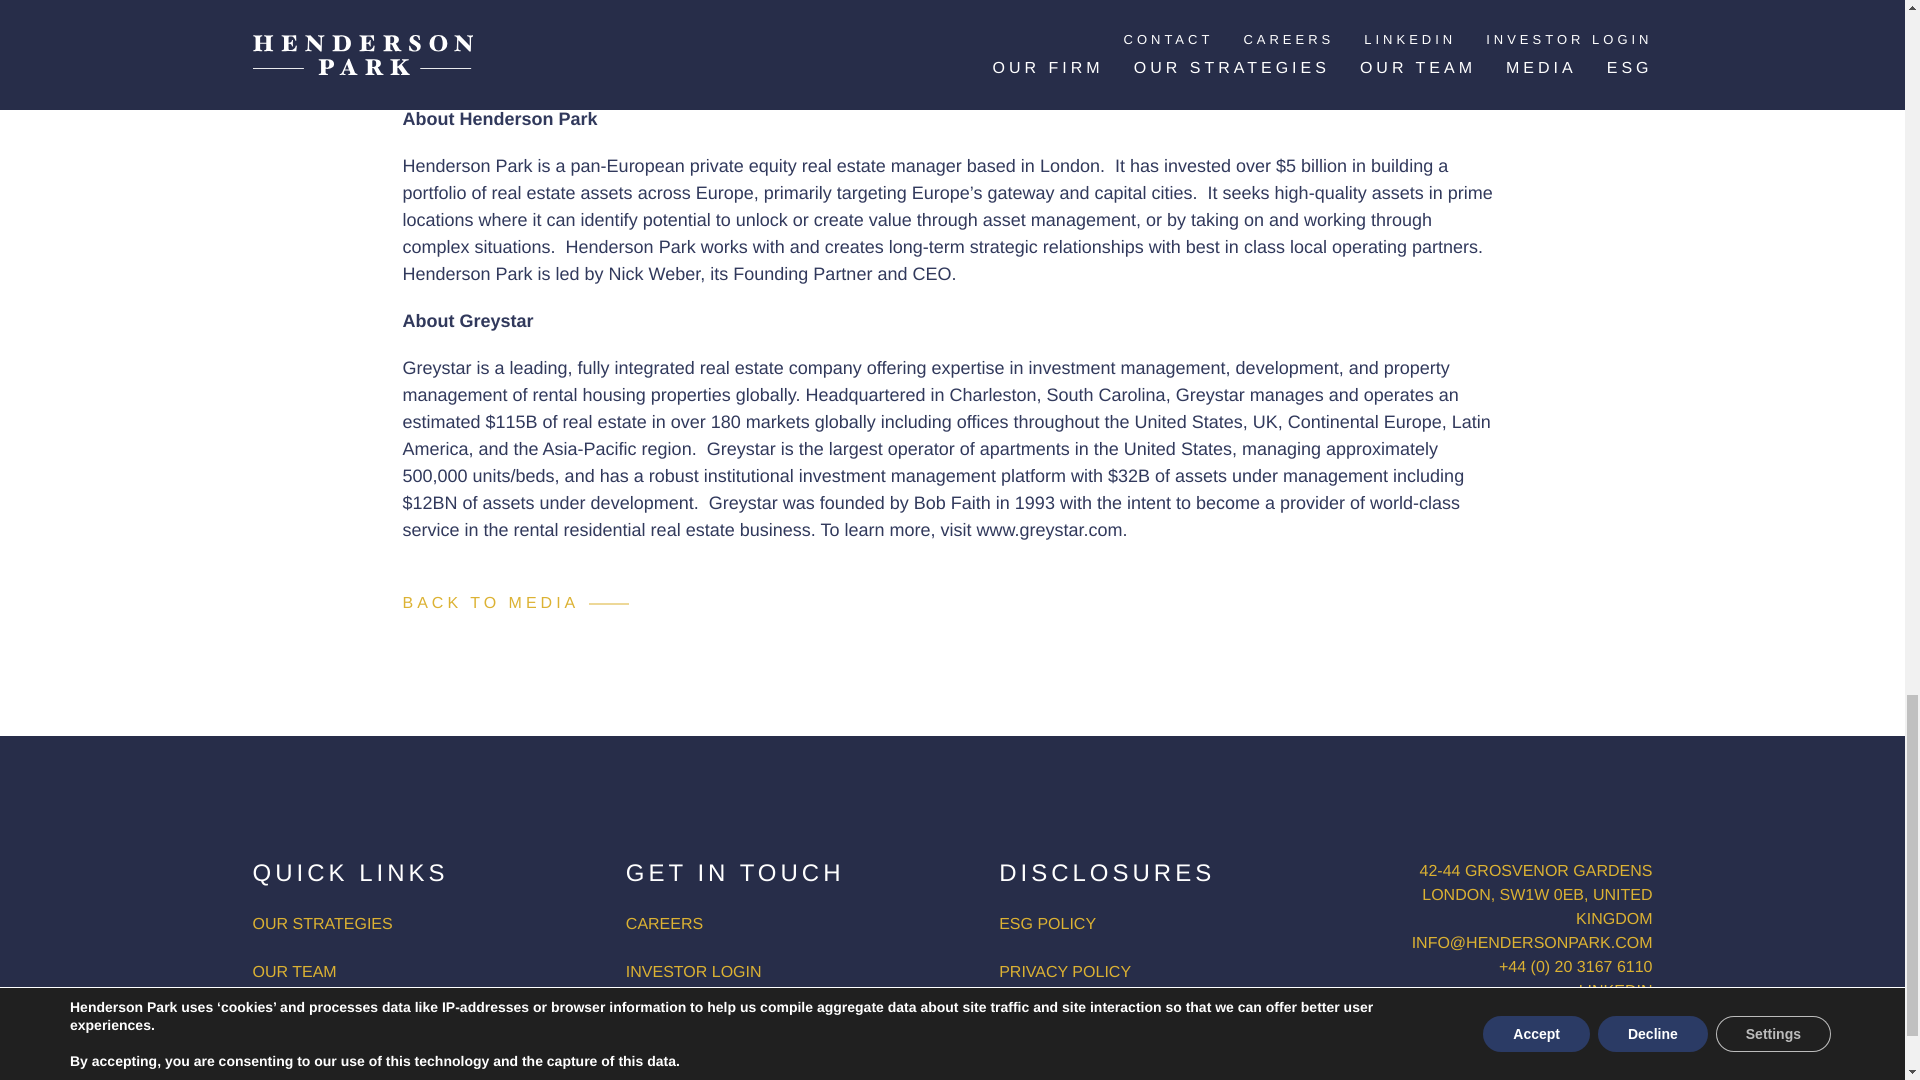 Image resolution: width=1920 pixels, height=1080 pixels. I want to click on ESG POLICY, so click(1047, 924).